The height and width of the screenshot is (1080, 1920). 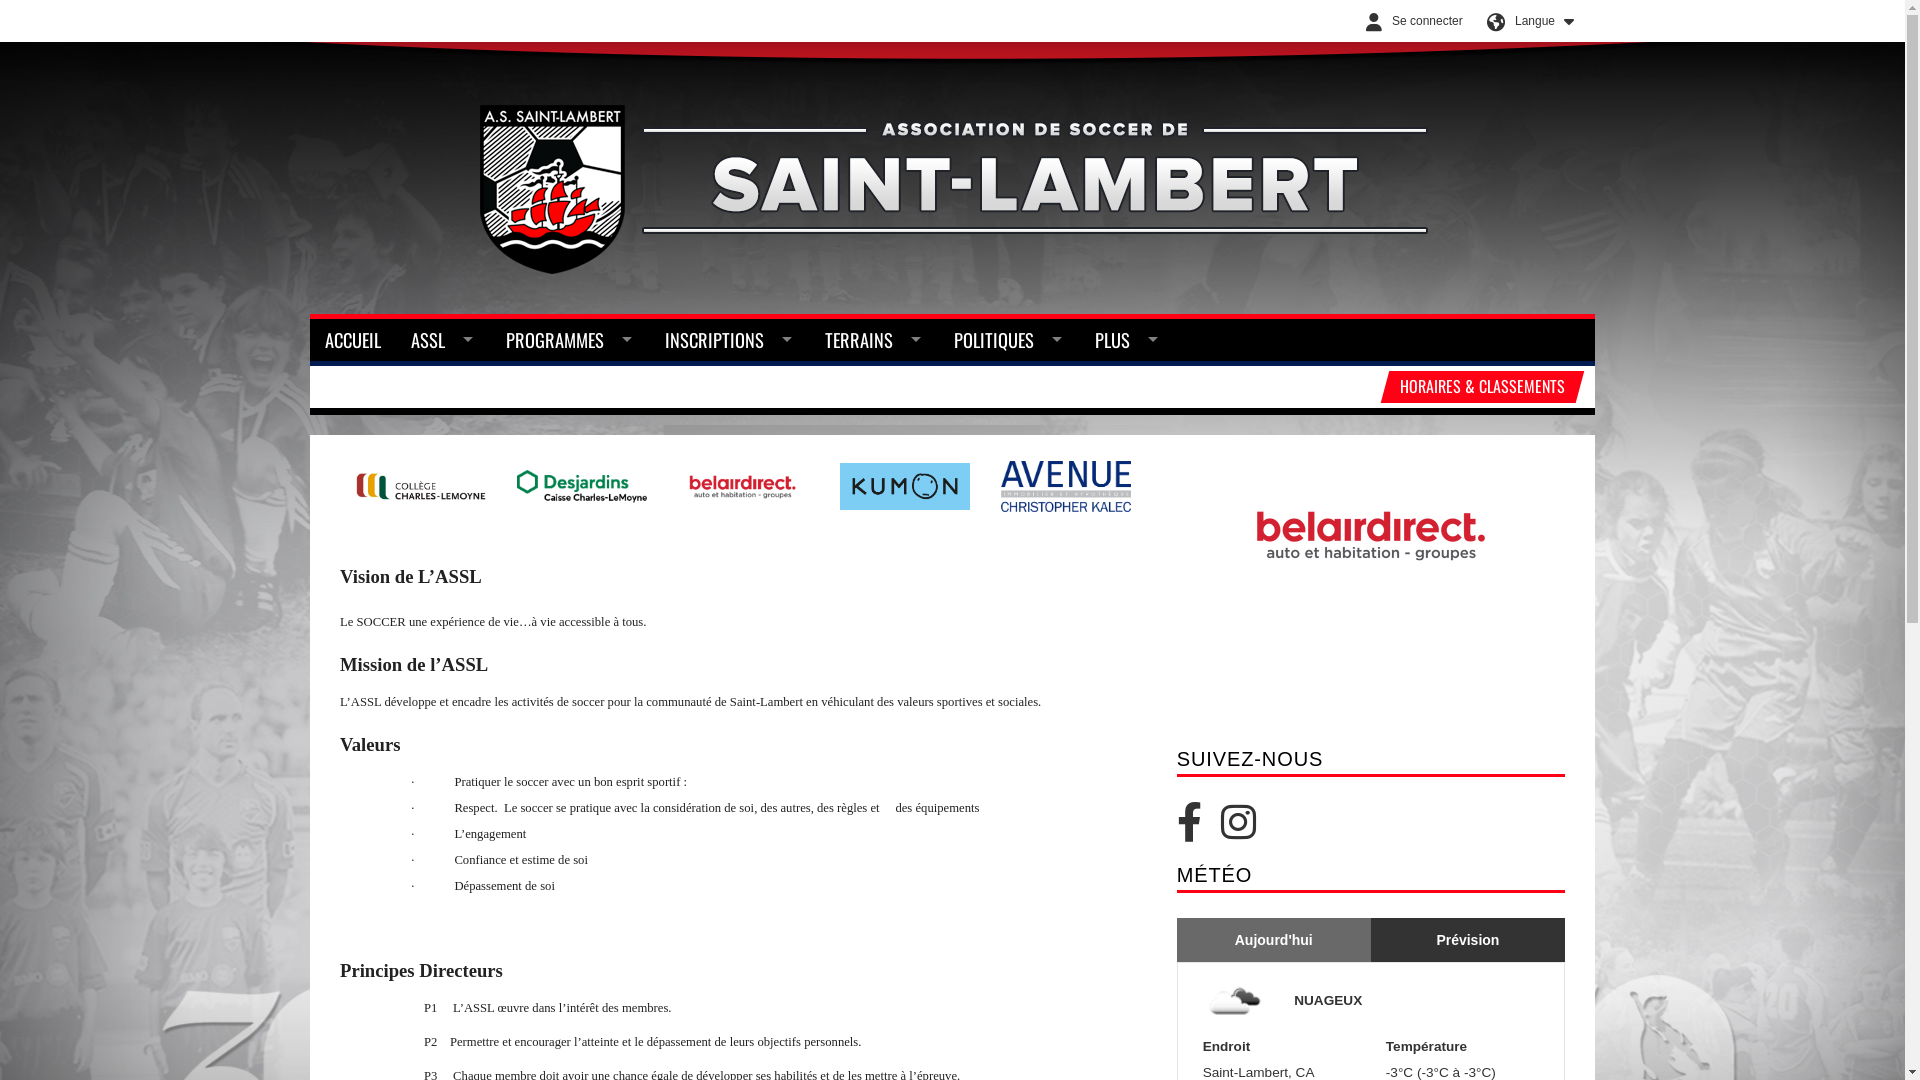 What do you see at coordinates (874, 340) in the screenshot?
I see `TERRAINS` at bounding box center [874, 340].